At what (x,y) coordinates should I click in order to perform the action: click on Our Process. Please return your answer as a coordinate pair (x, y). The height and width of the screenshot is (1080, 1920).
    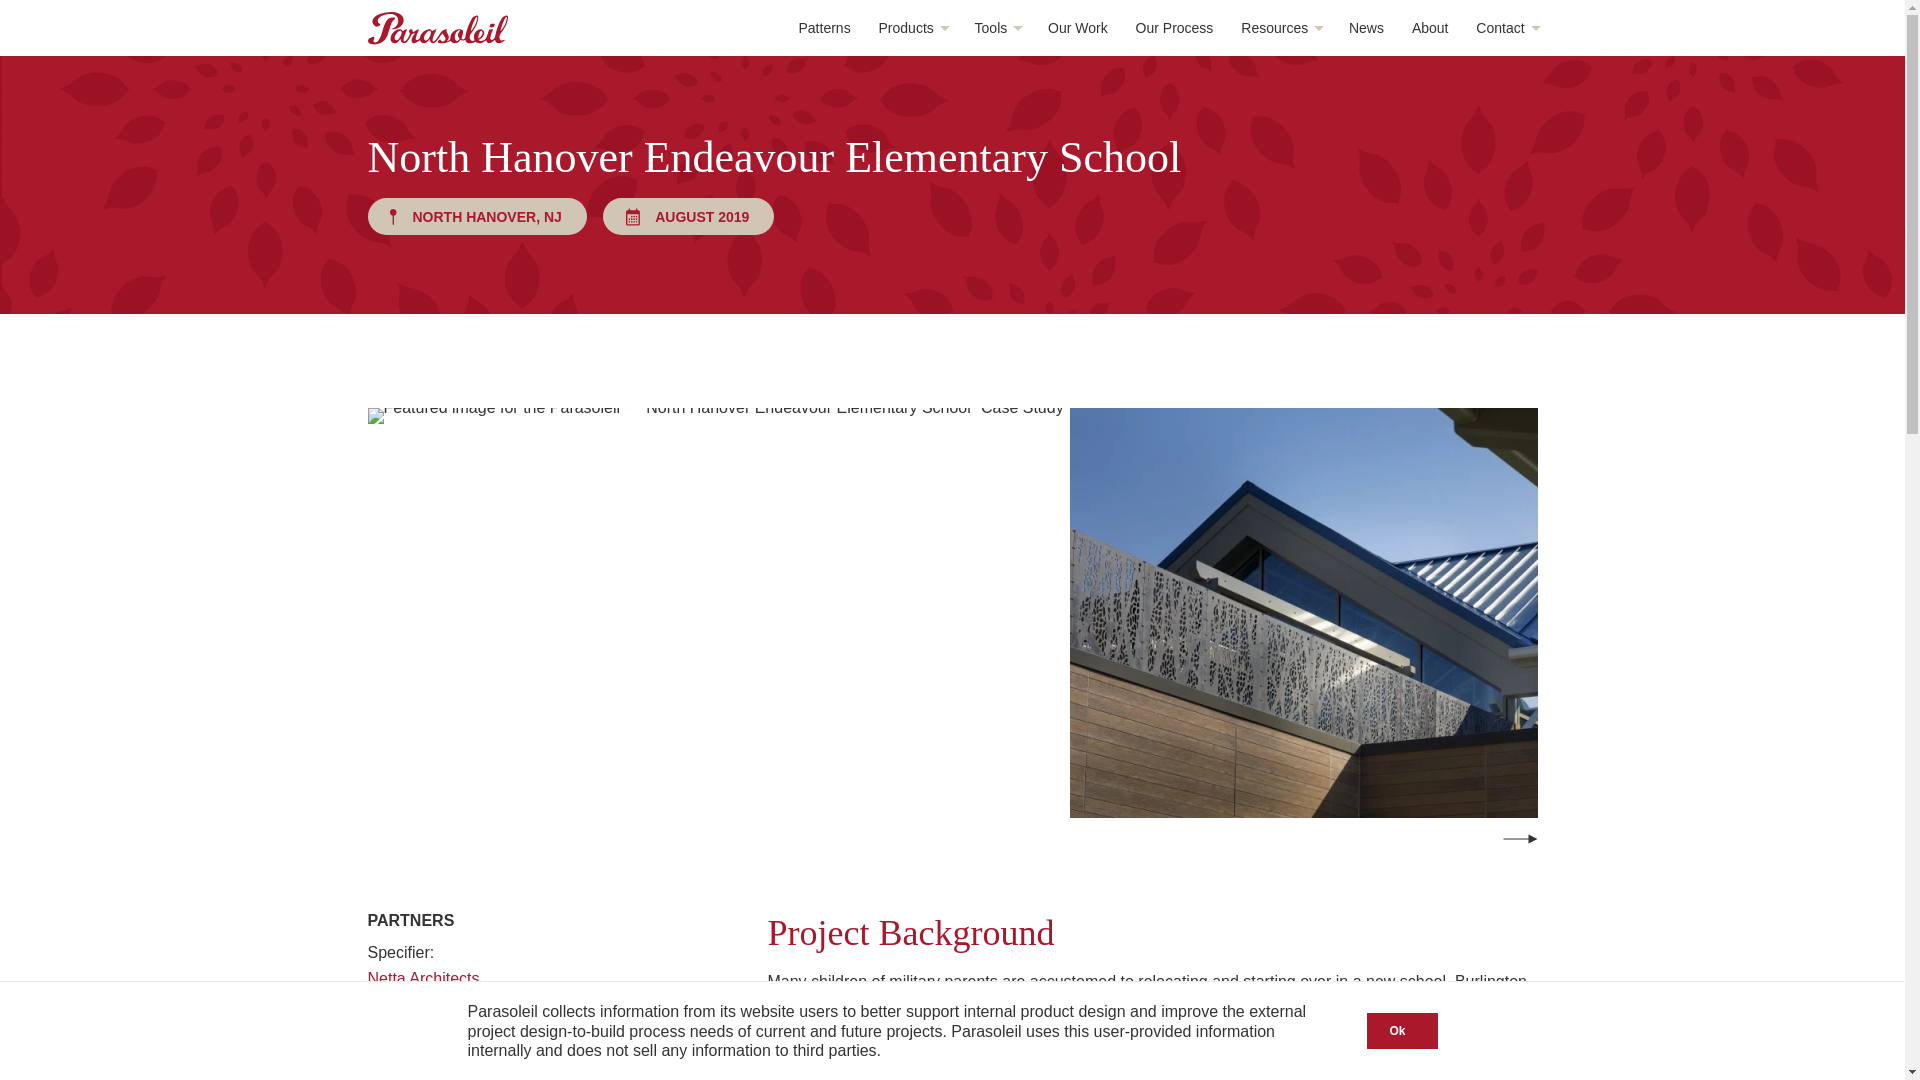
    Looking at the image, I should click on (1174, 28).